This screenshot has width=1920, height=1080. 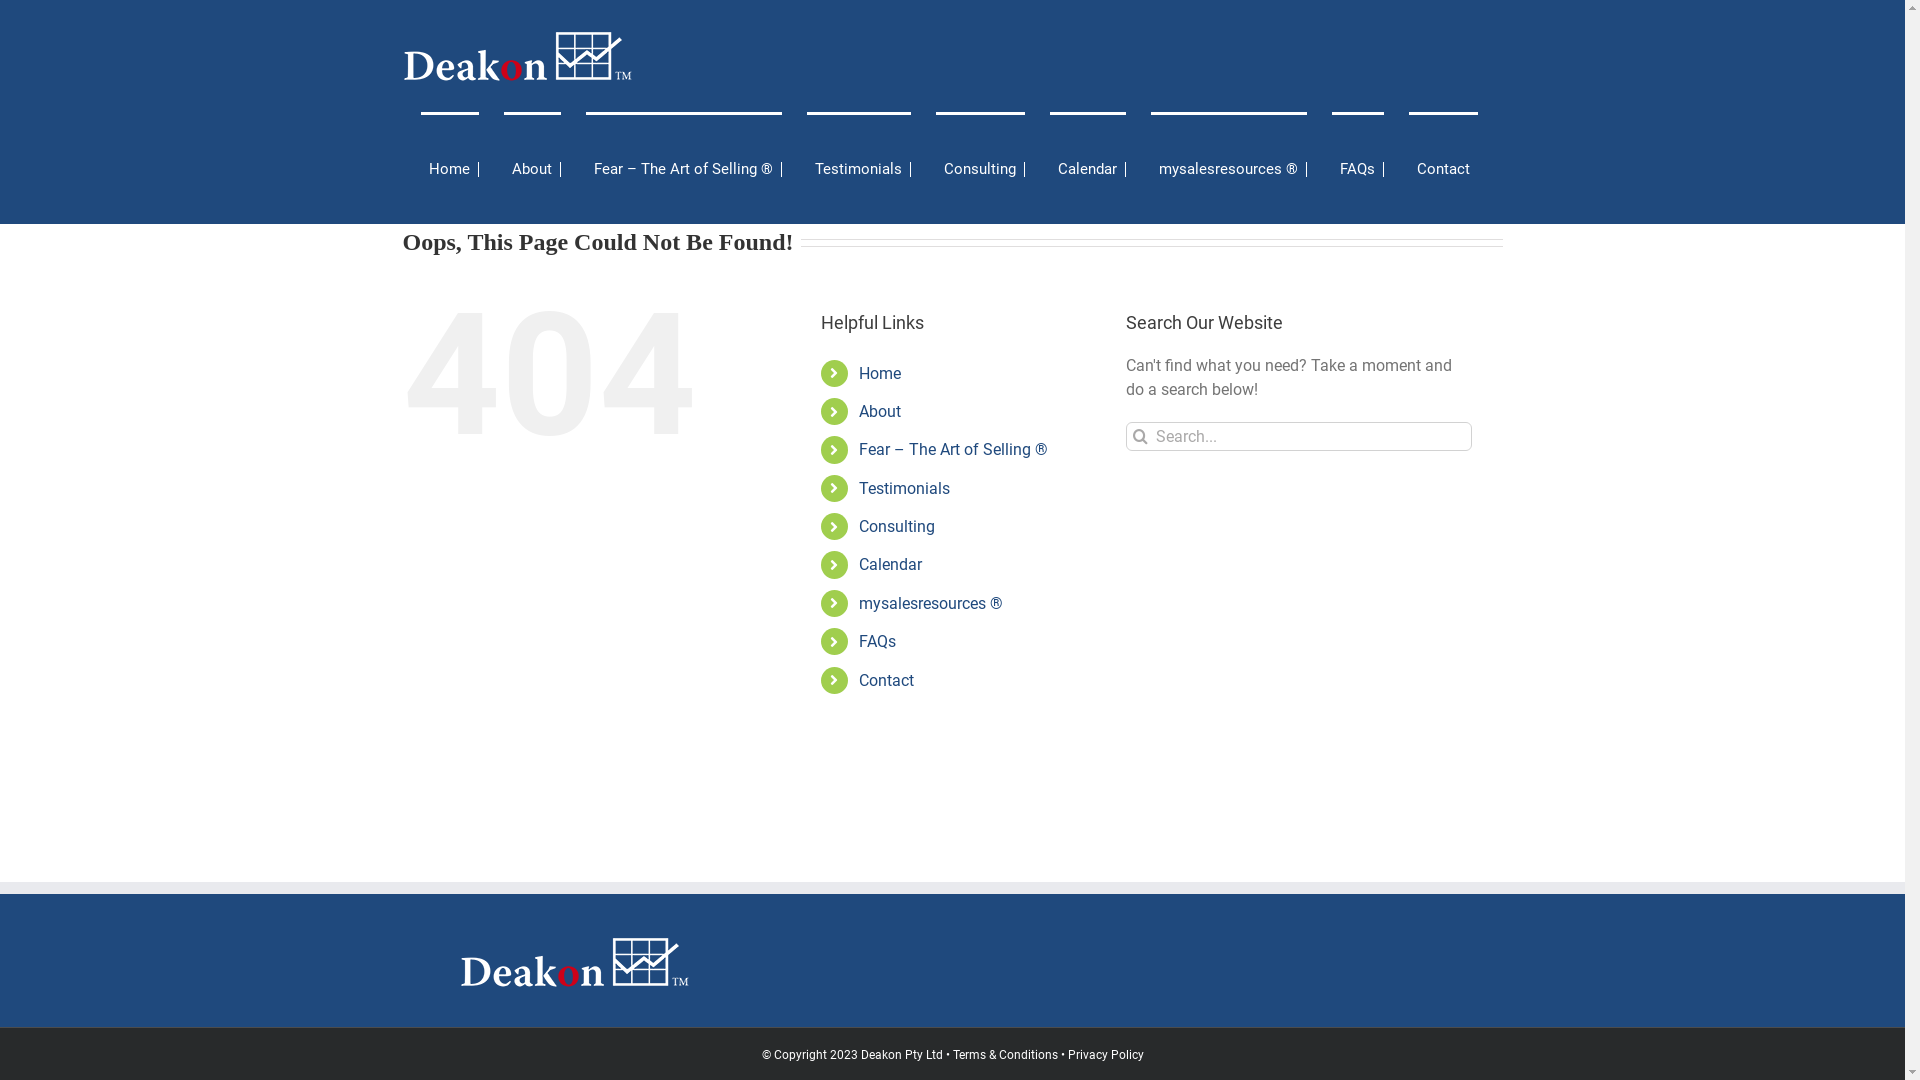 What do you see at coordinates (858, 168) in the screenshot?
I see `Testimonials` at bounding box center [858, 168].